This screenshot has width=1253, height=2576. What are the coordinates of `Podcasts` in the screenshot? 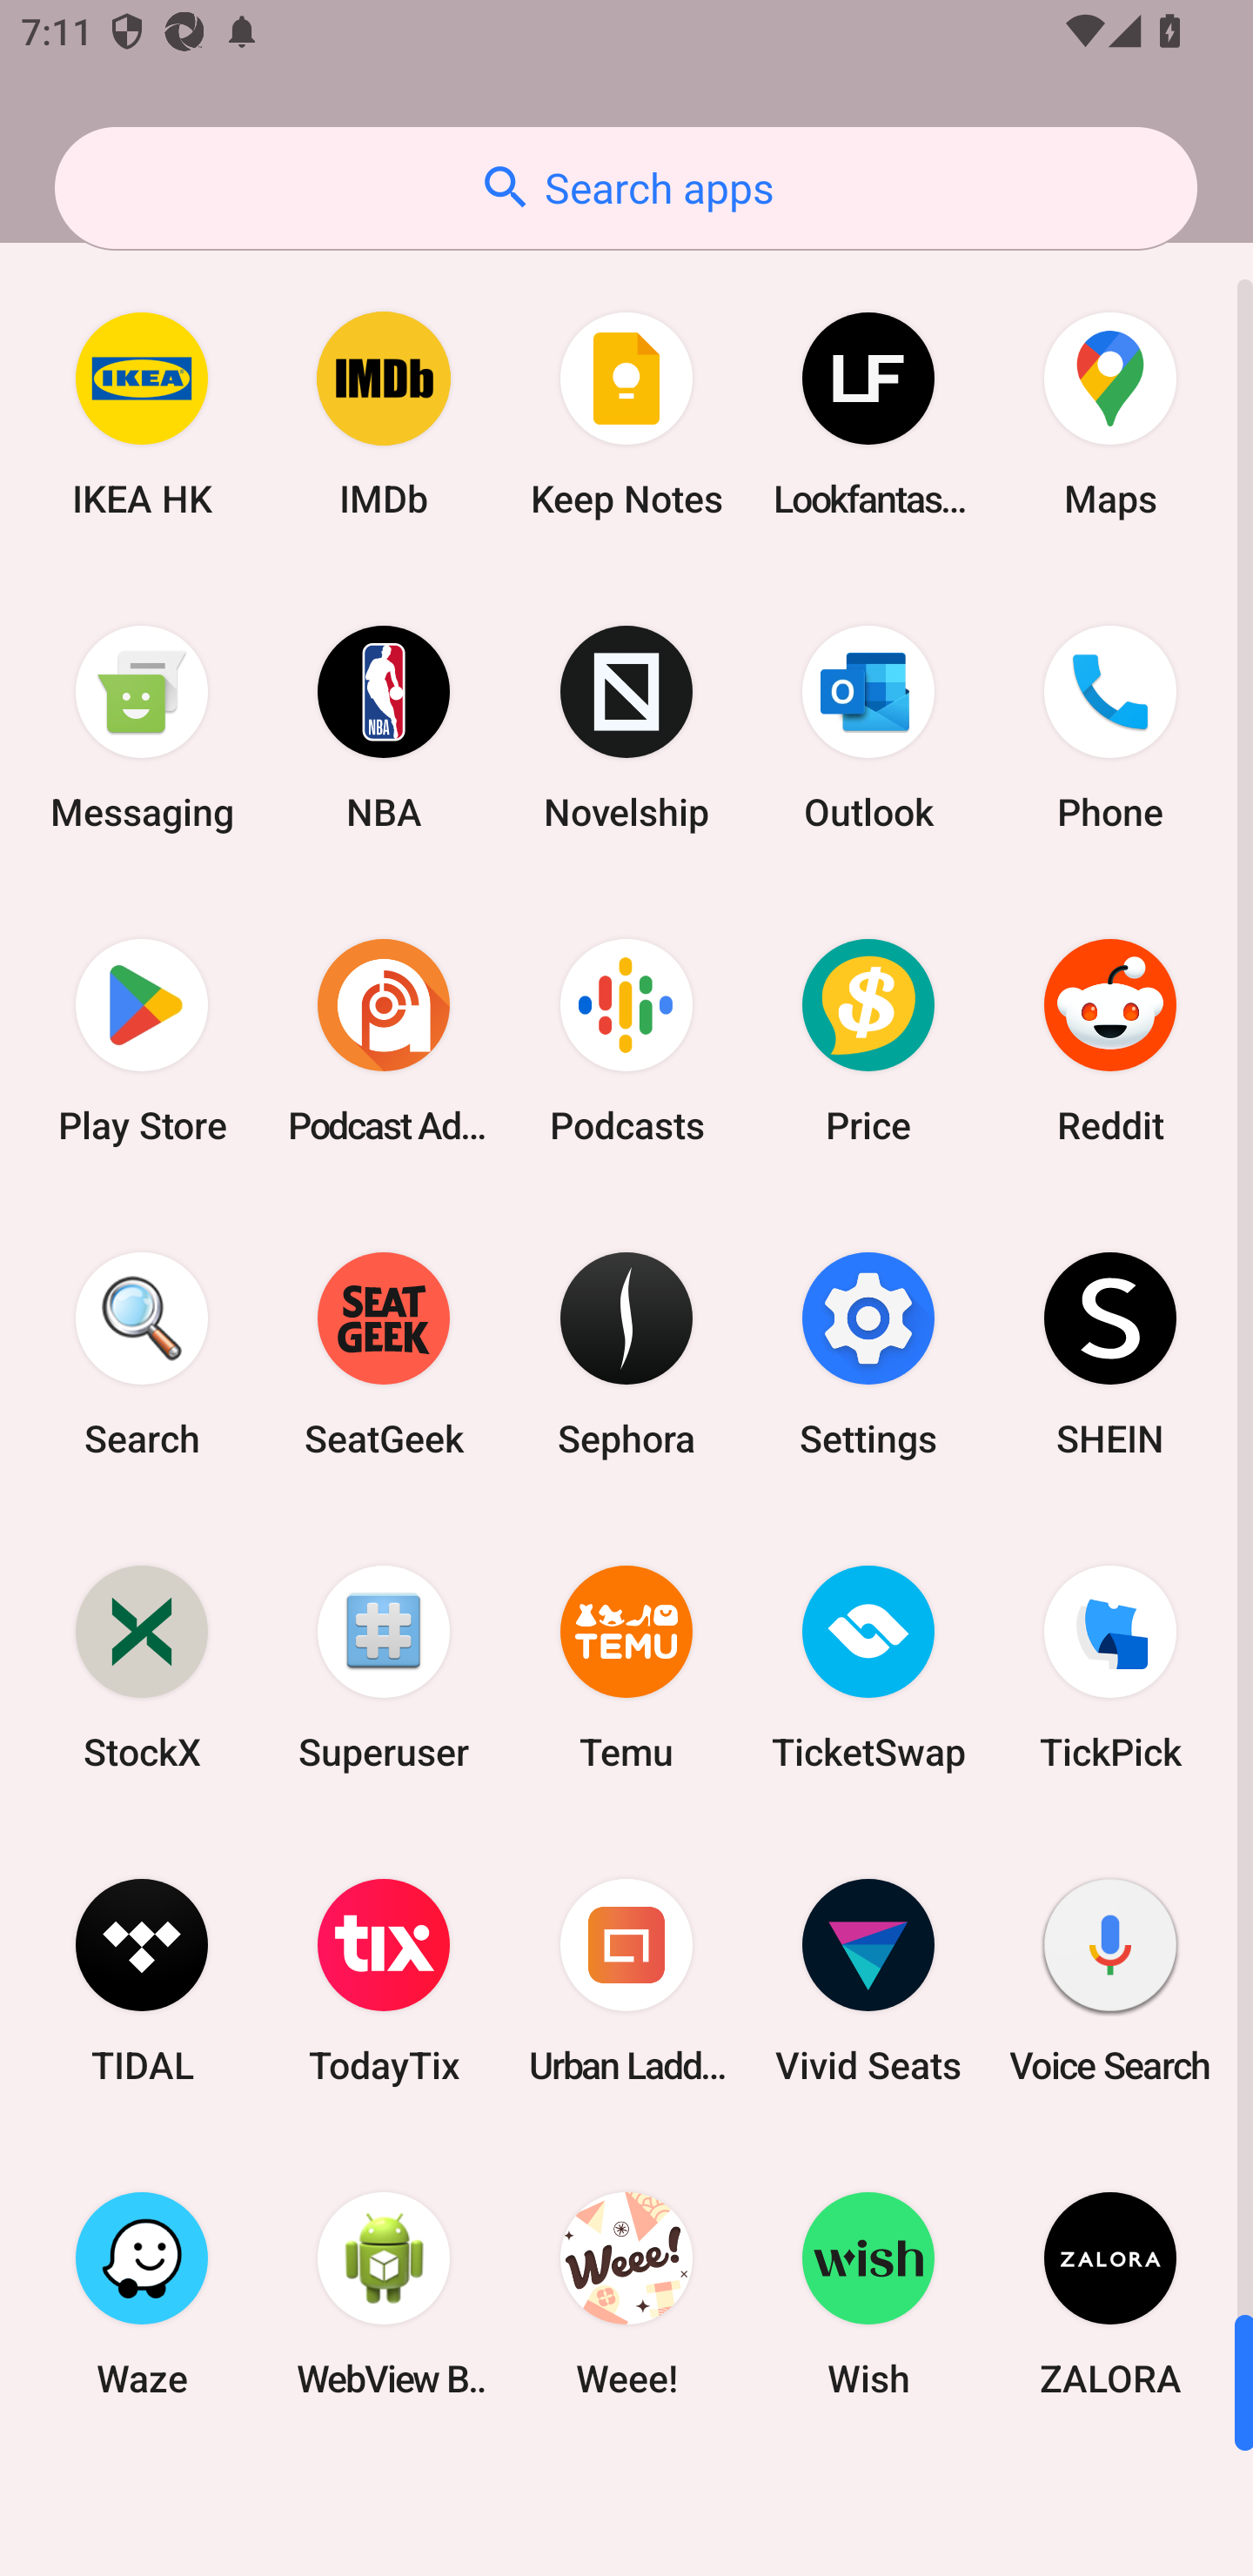 It's located at (626, 1041).